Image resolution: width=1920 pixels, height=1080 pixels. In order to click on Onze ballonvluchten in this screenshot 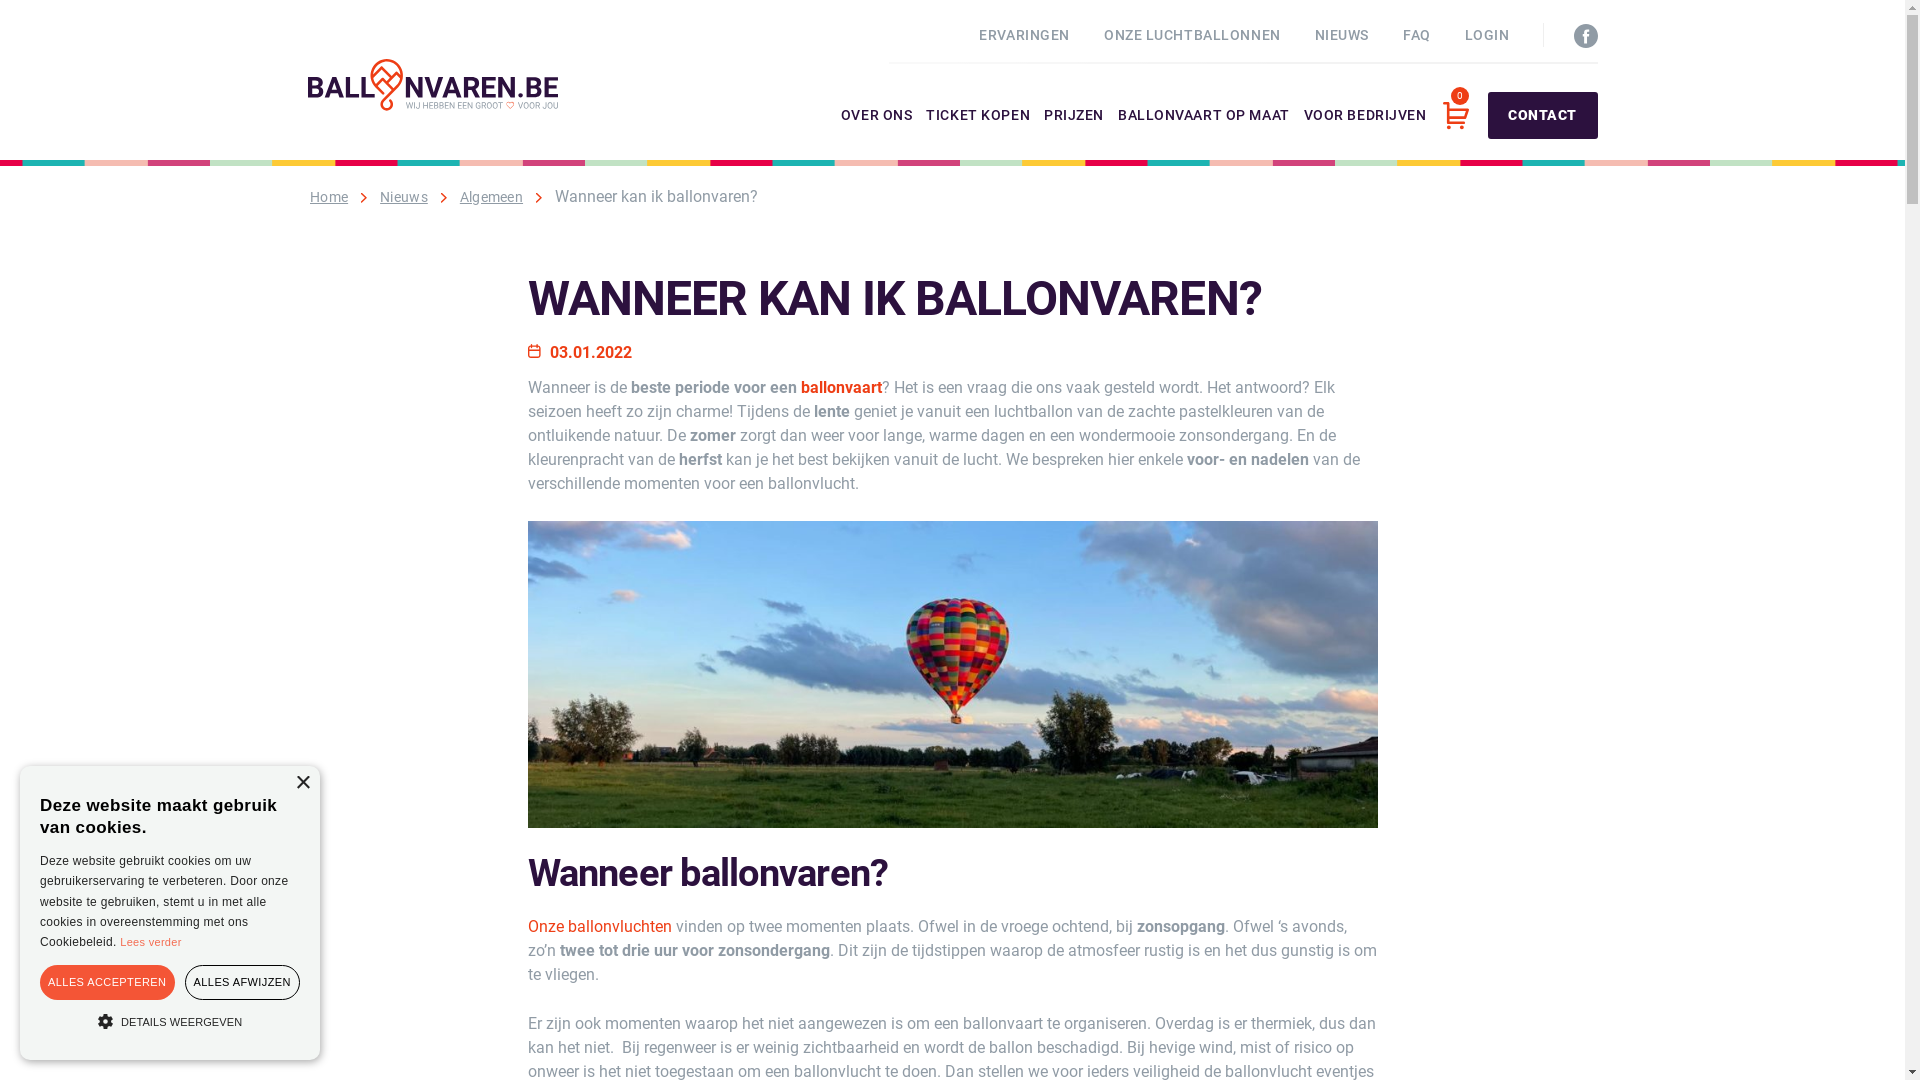, I will do `click(600, 927)`.